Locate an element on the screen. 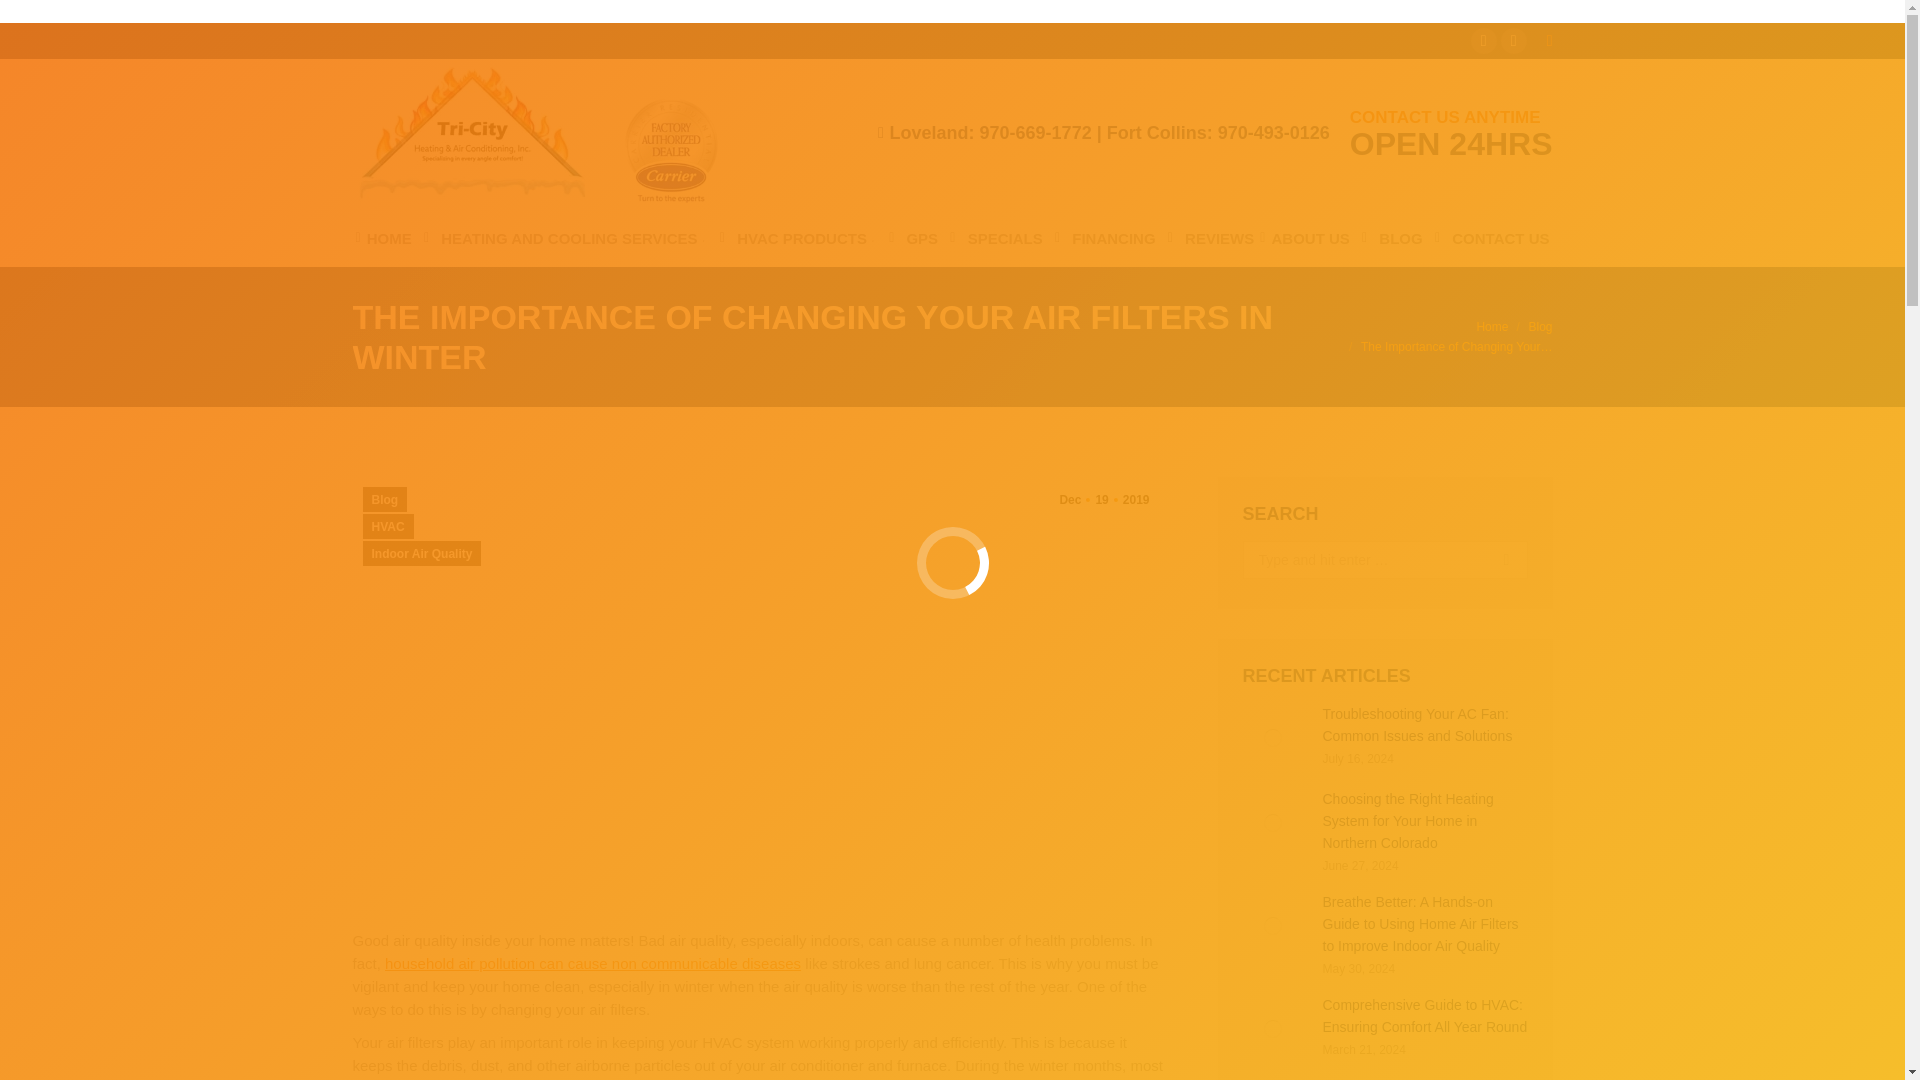 This screenshot has width=1920, height=1080. BLOG is located at coordinates (1388, 238).